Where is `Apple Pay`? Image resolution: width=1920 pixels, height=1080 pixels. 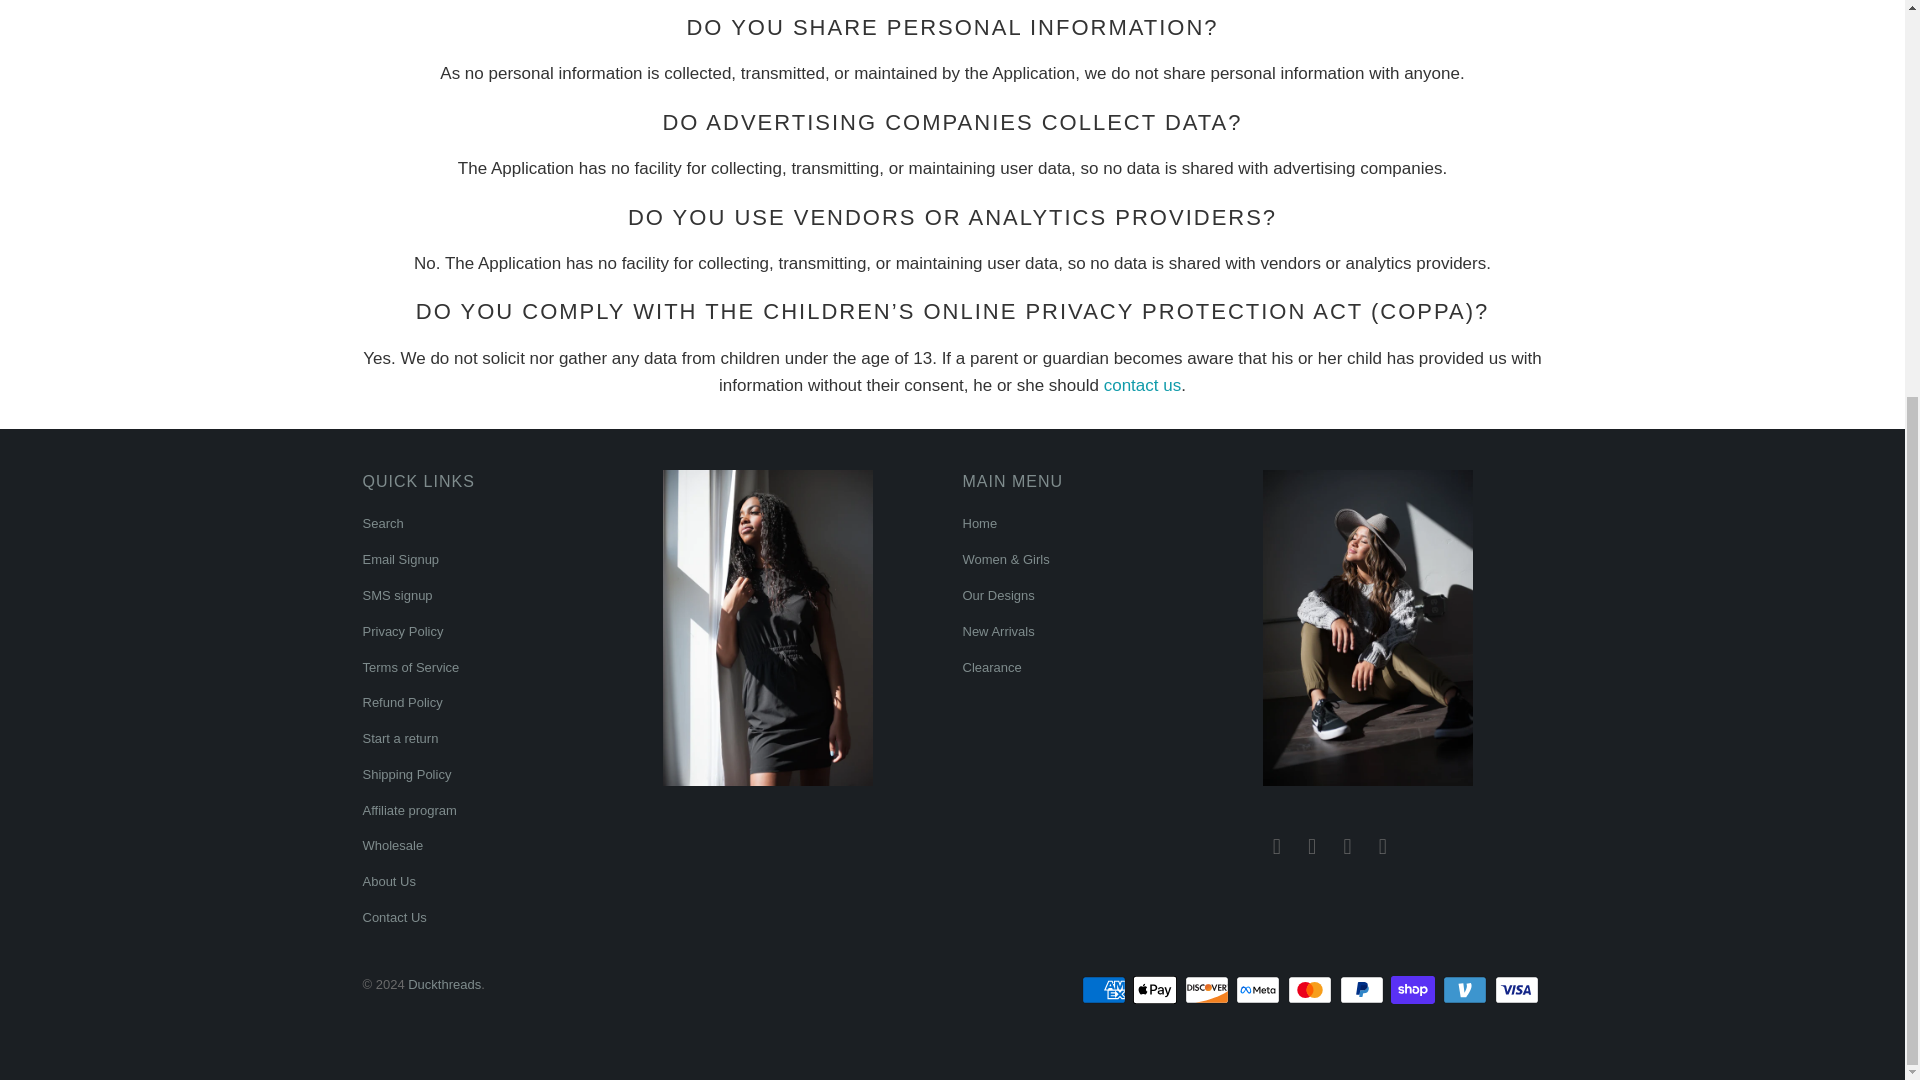 Apple Pay is located at coordinates (1156, 990).